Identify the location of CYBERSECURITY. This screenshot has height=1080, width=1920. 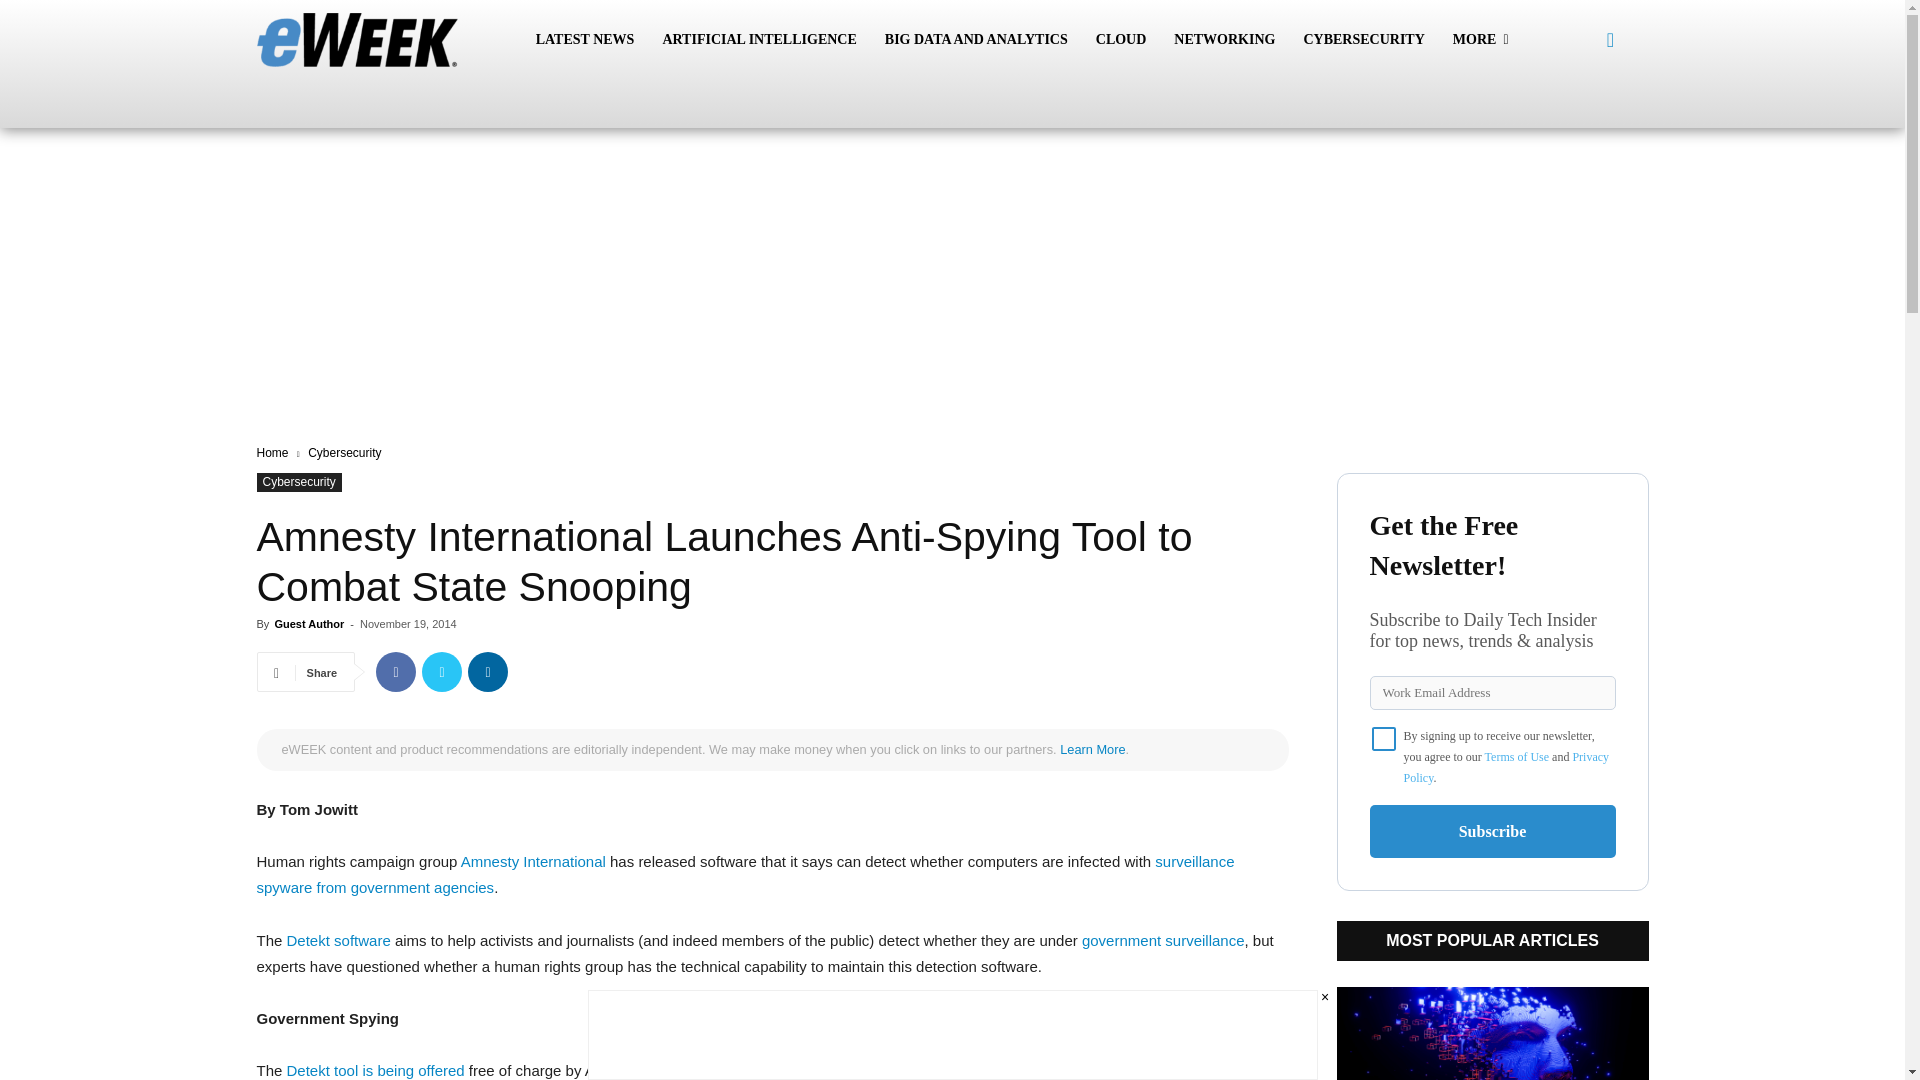
(1363, 40).